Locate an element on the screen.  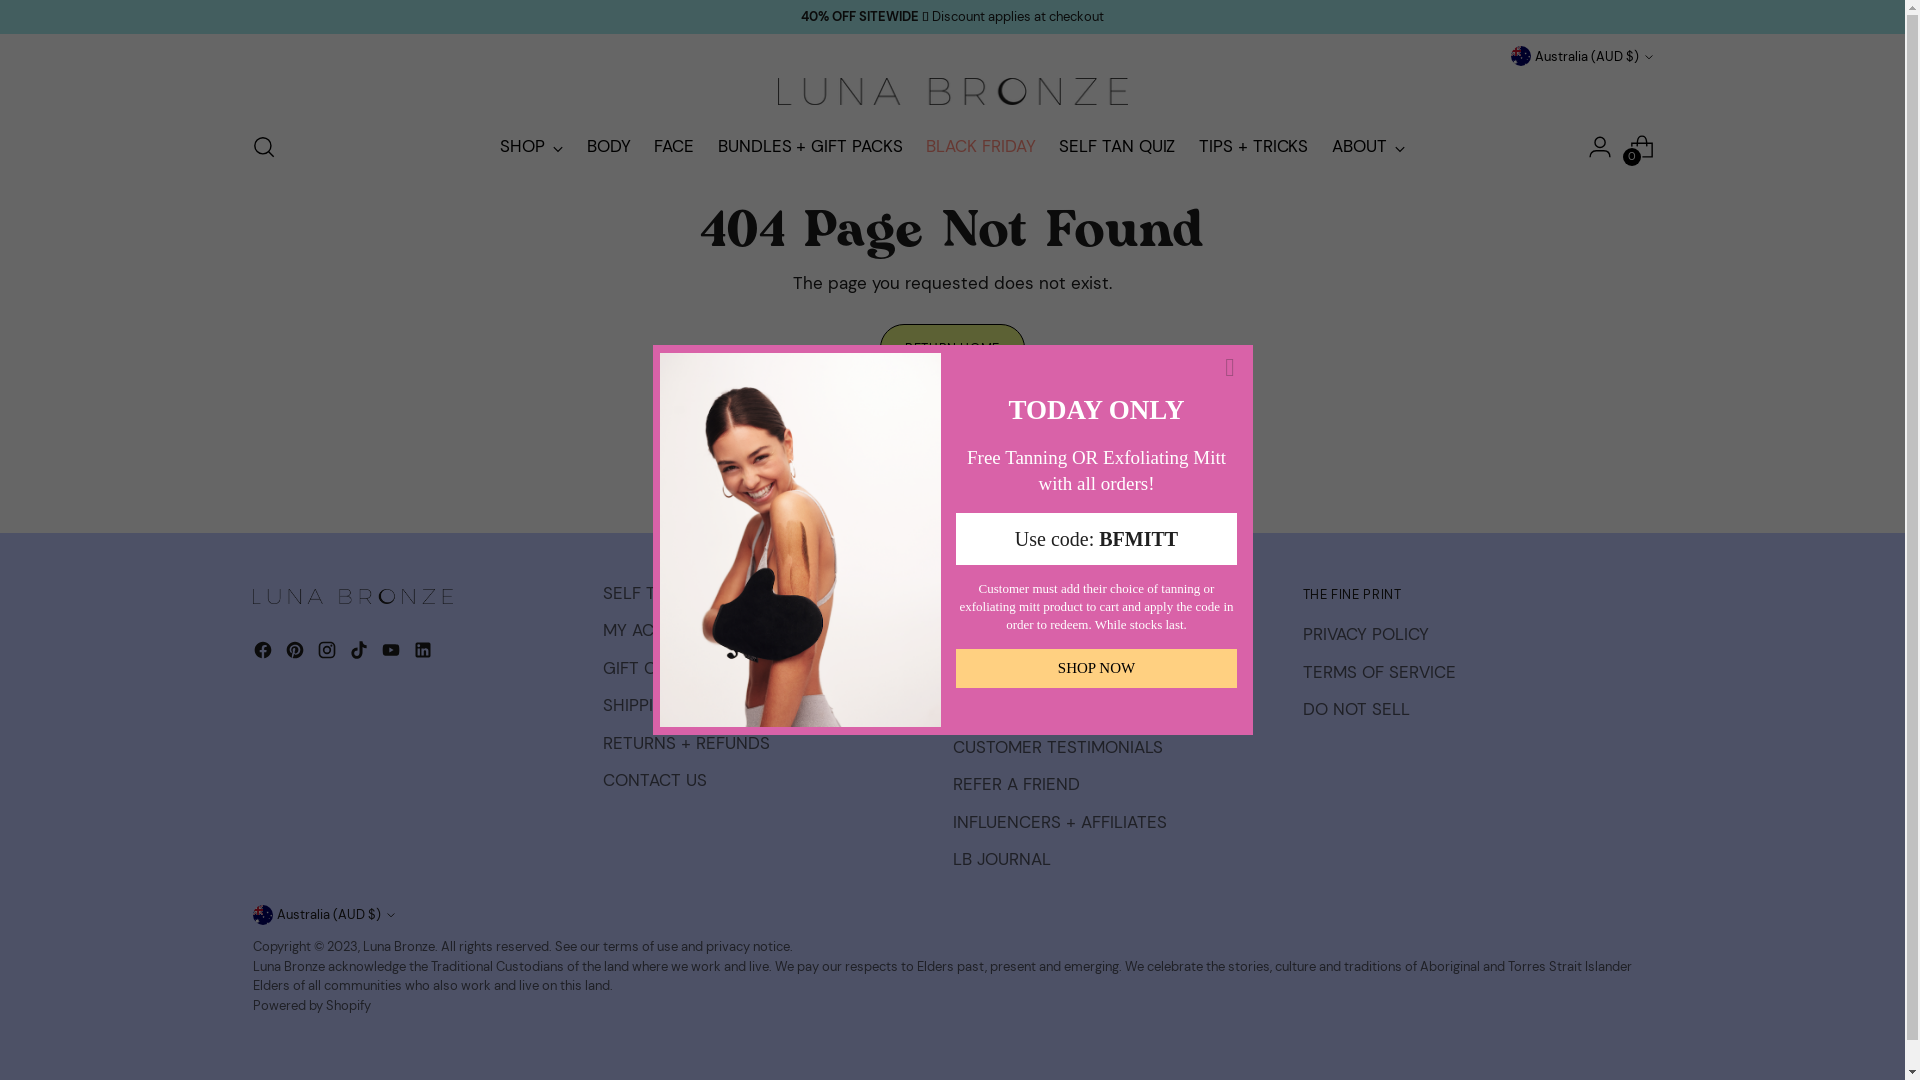
Powered by Shopify is located at coordinates (311, 1006).